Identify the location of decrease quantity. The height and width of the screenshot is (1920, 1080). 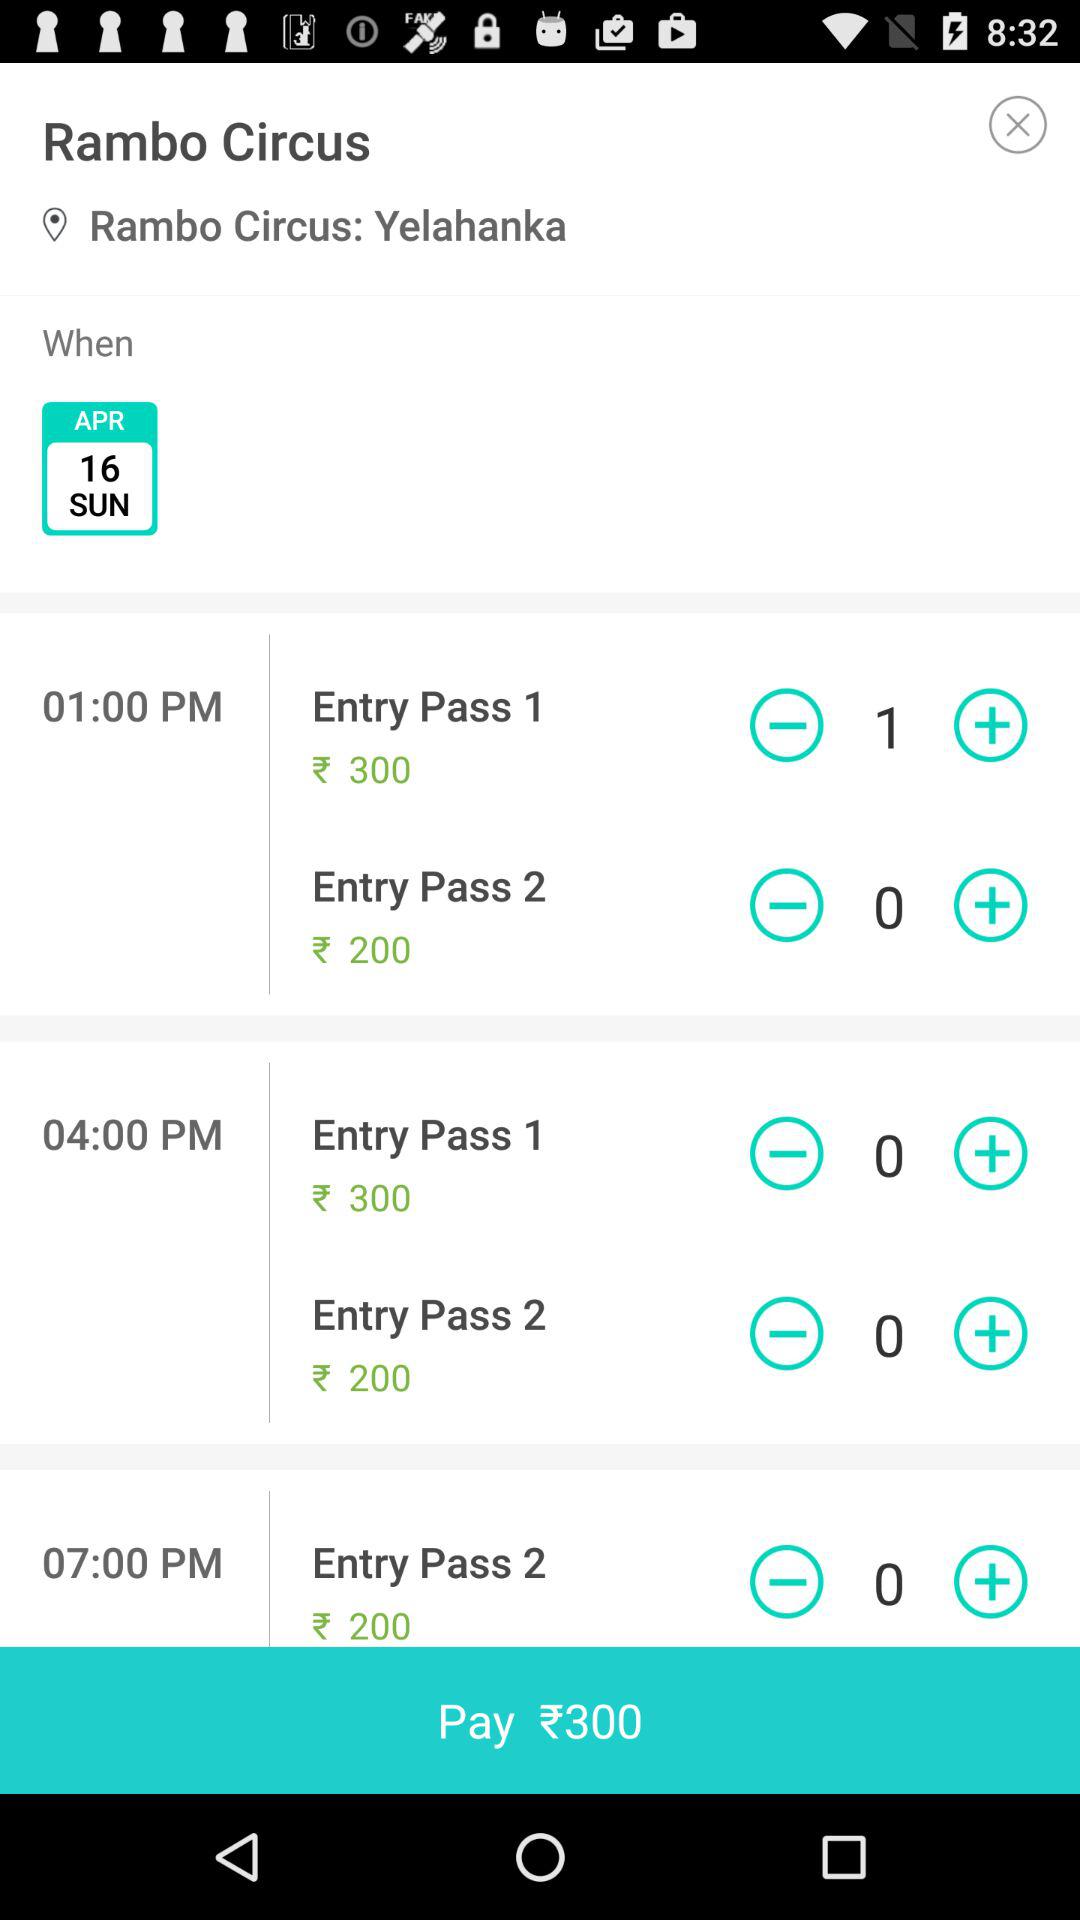
(786, 1333).